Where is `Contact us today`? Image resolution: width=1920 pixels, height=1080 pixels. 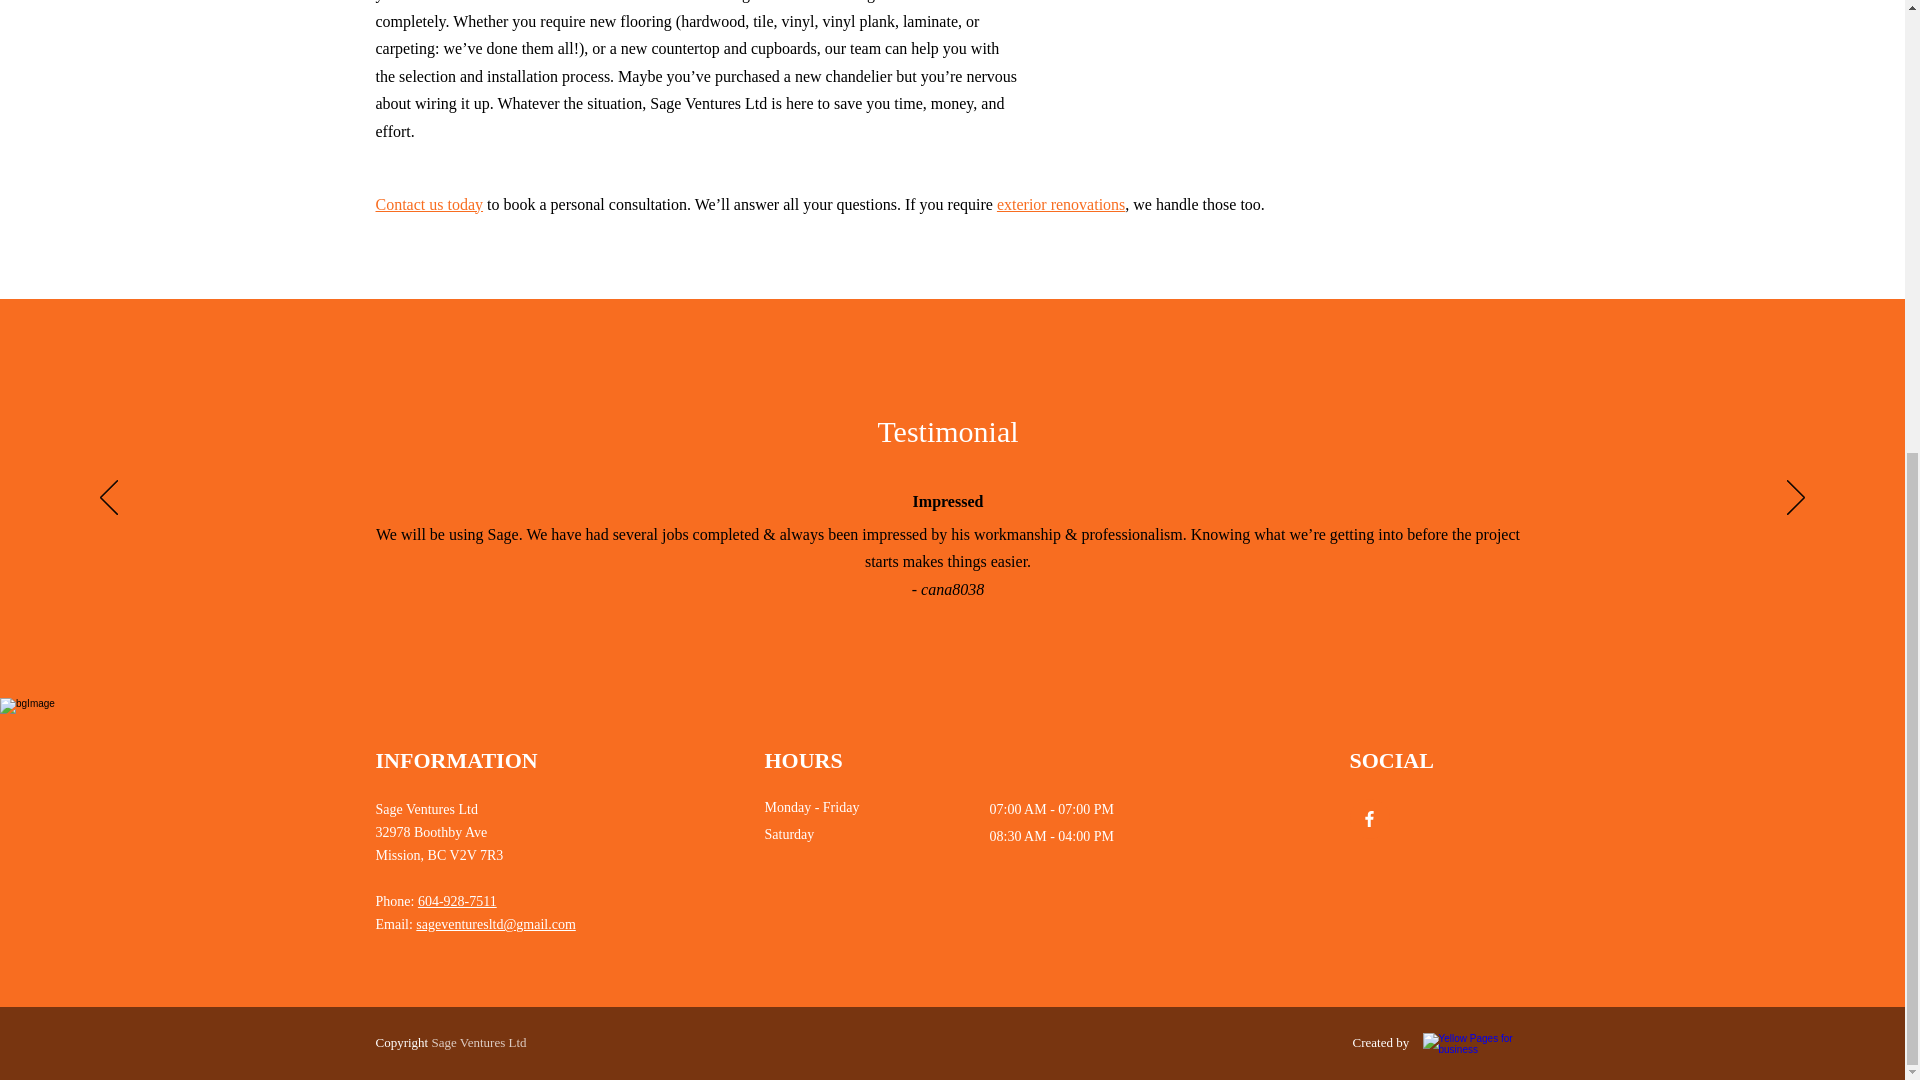 Contact us today is located at coordinates (430, 204).